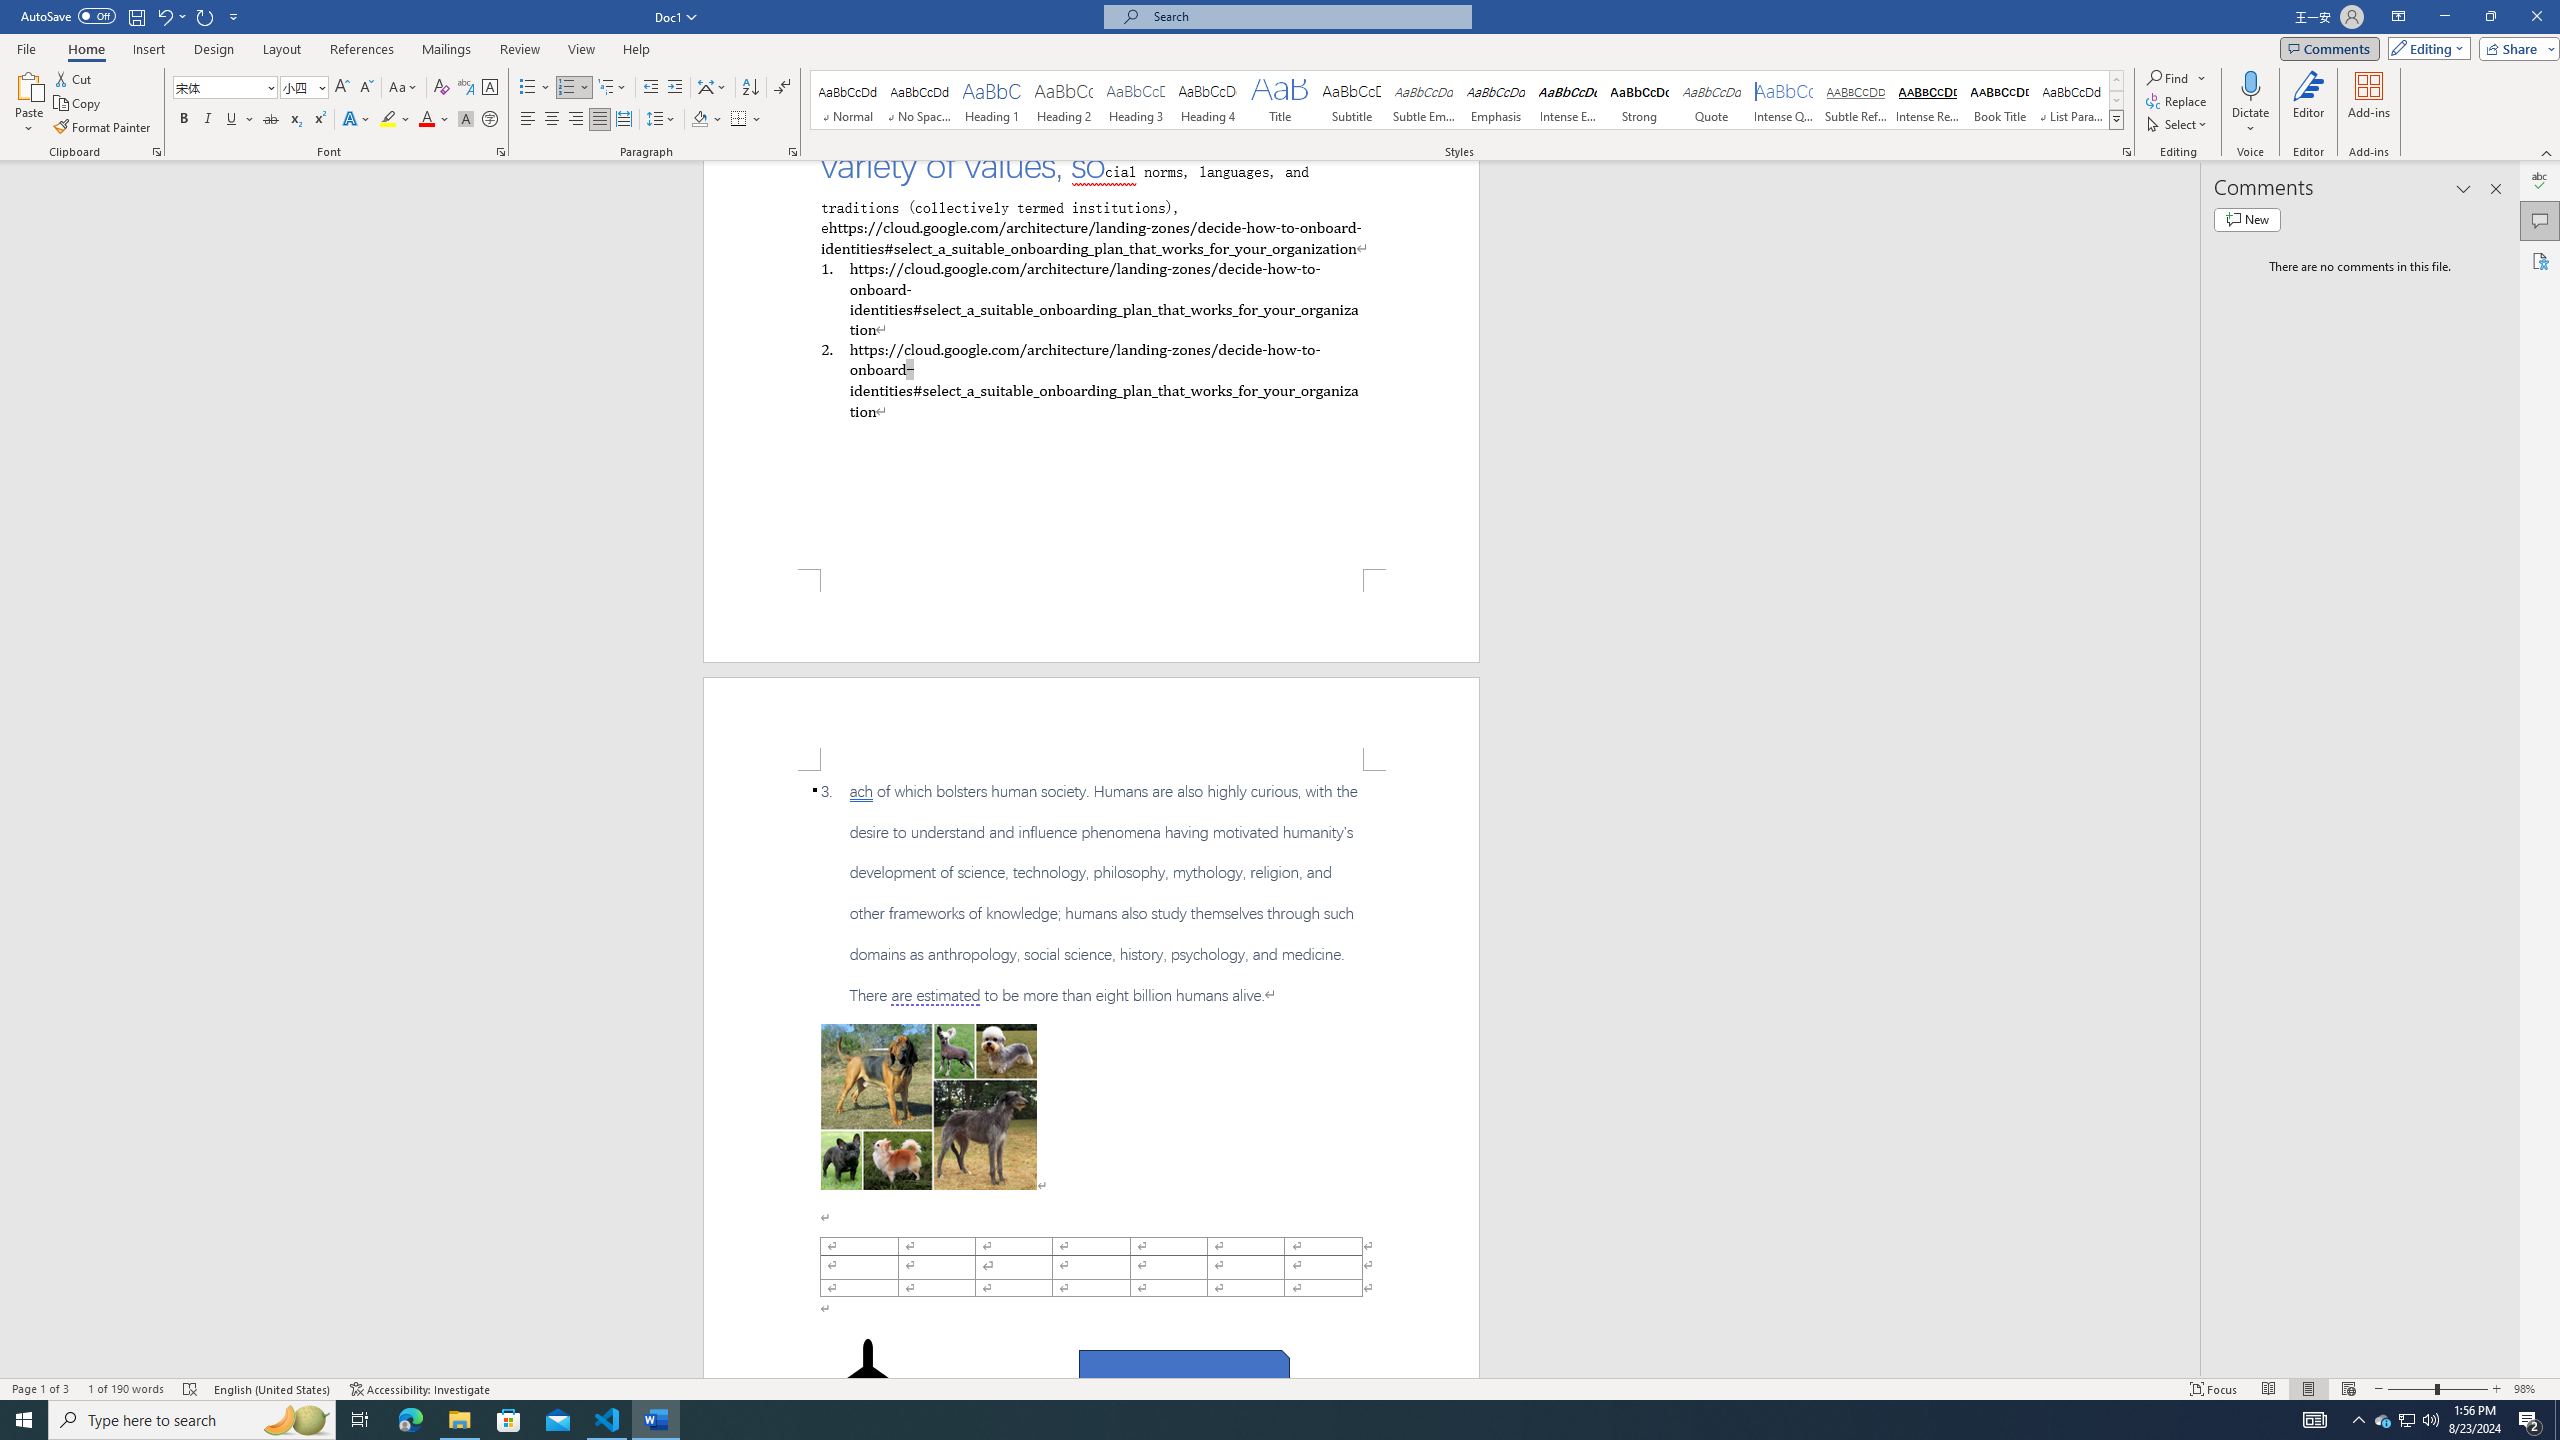 This screenshot has height=1440, width=2560. Describe the element at coordinates (519, 49) in the screenshot. I see `Review` at that location.